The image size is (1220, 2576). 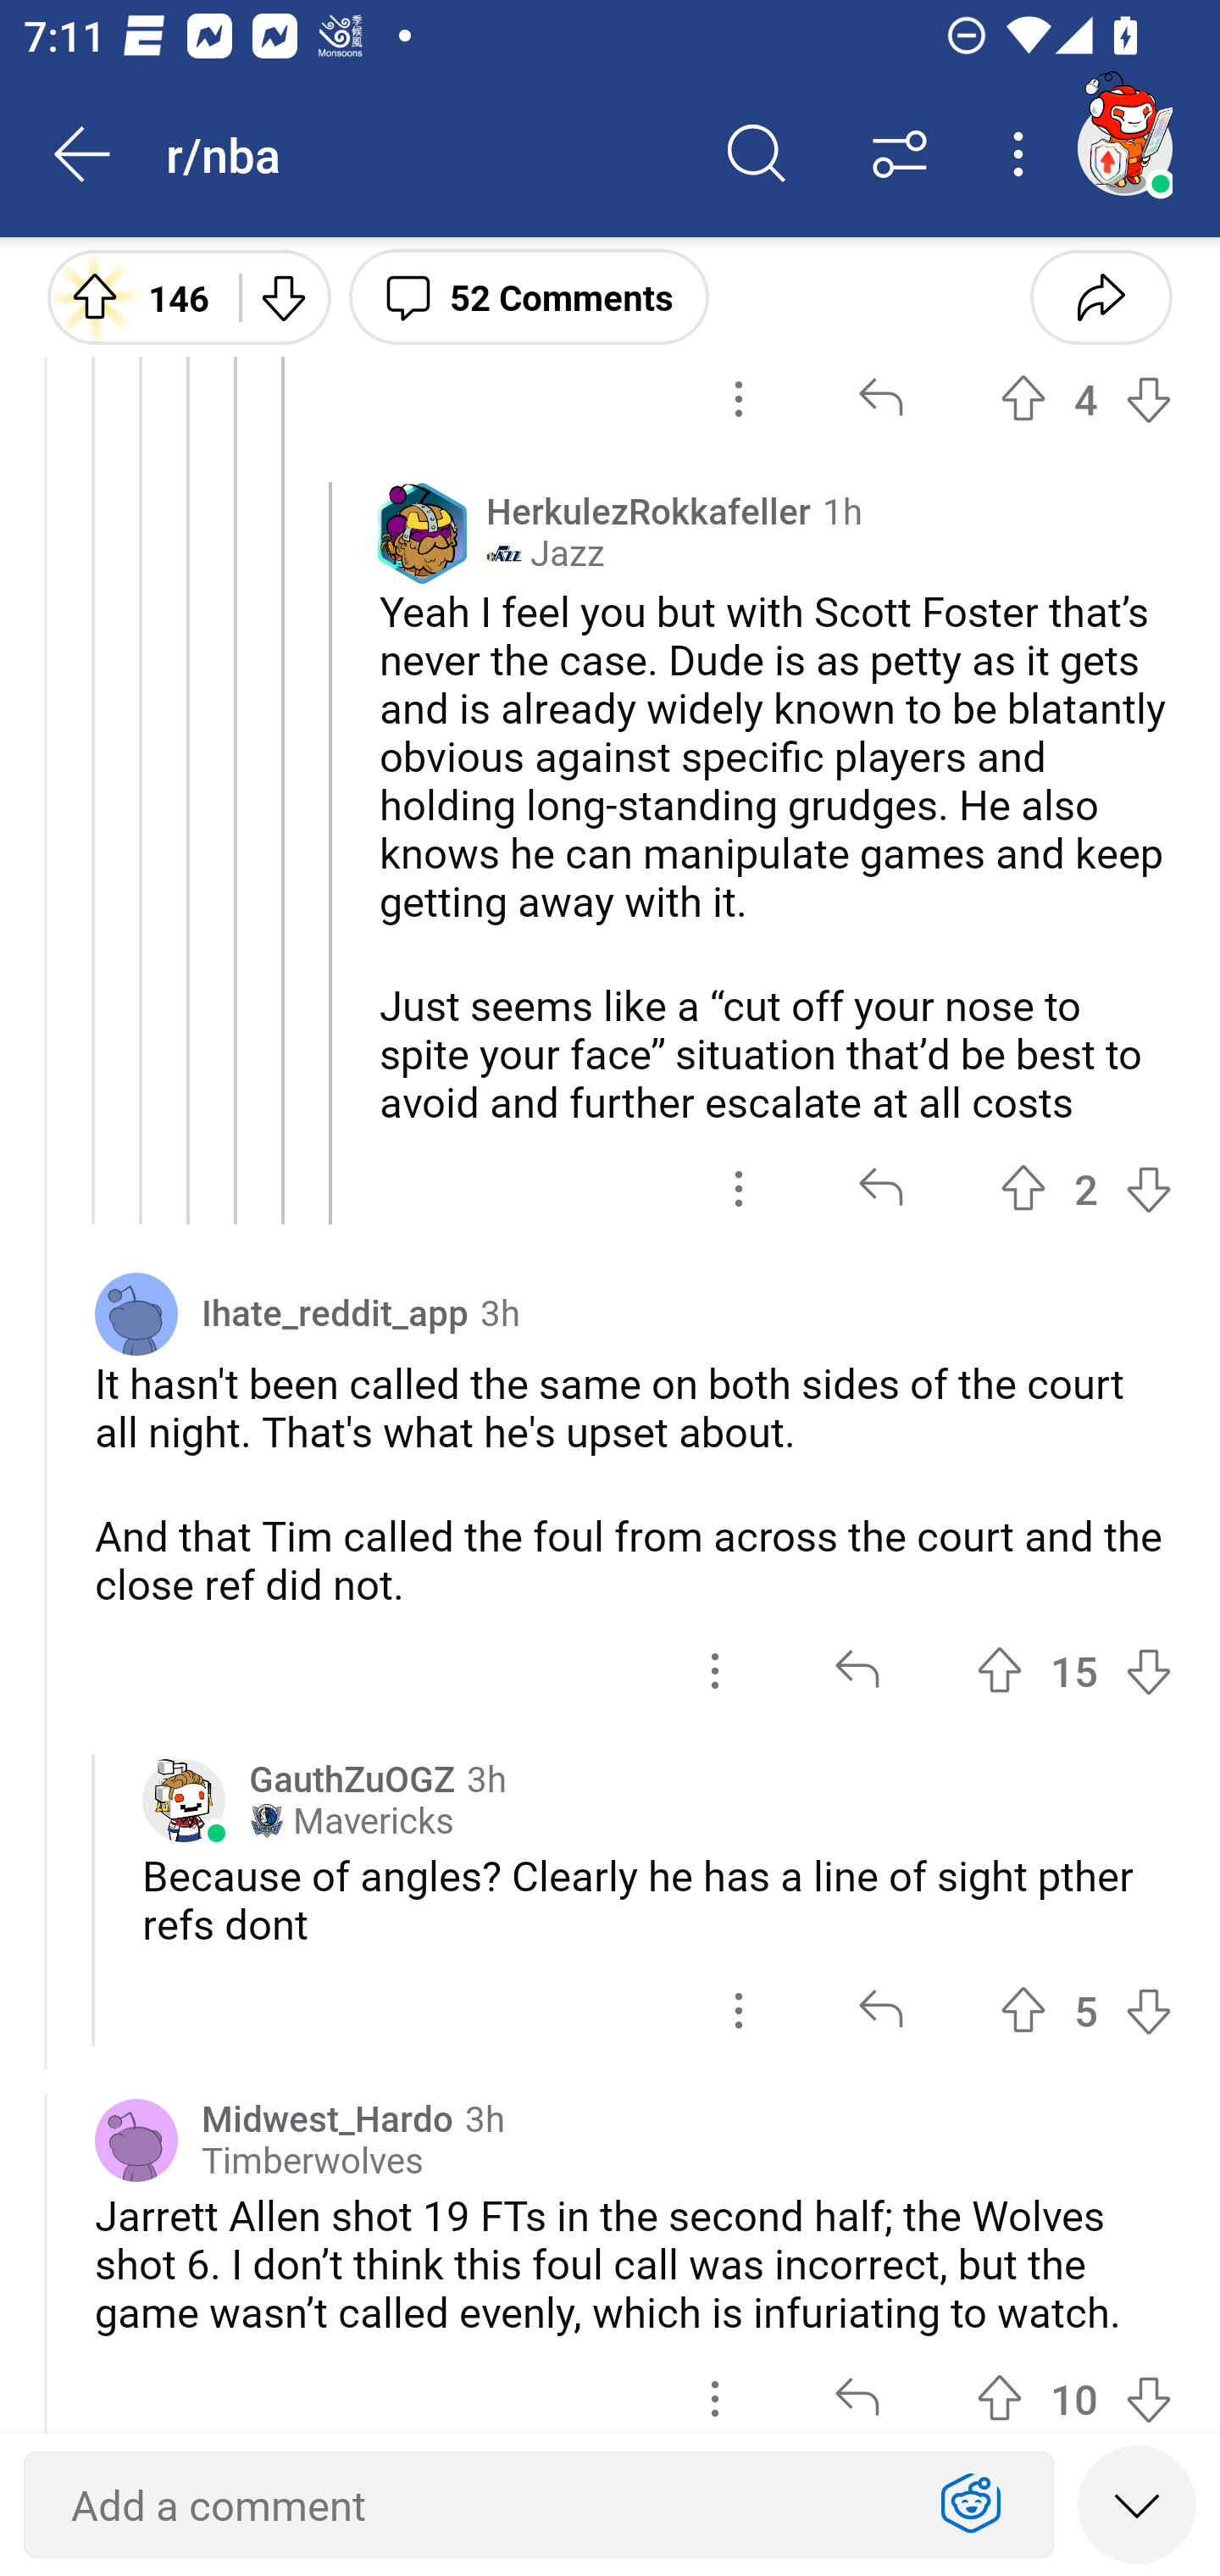 I want to click on Add a comment, so click(x=480, y=2505).